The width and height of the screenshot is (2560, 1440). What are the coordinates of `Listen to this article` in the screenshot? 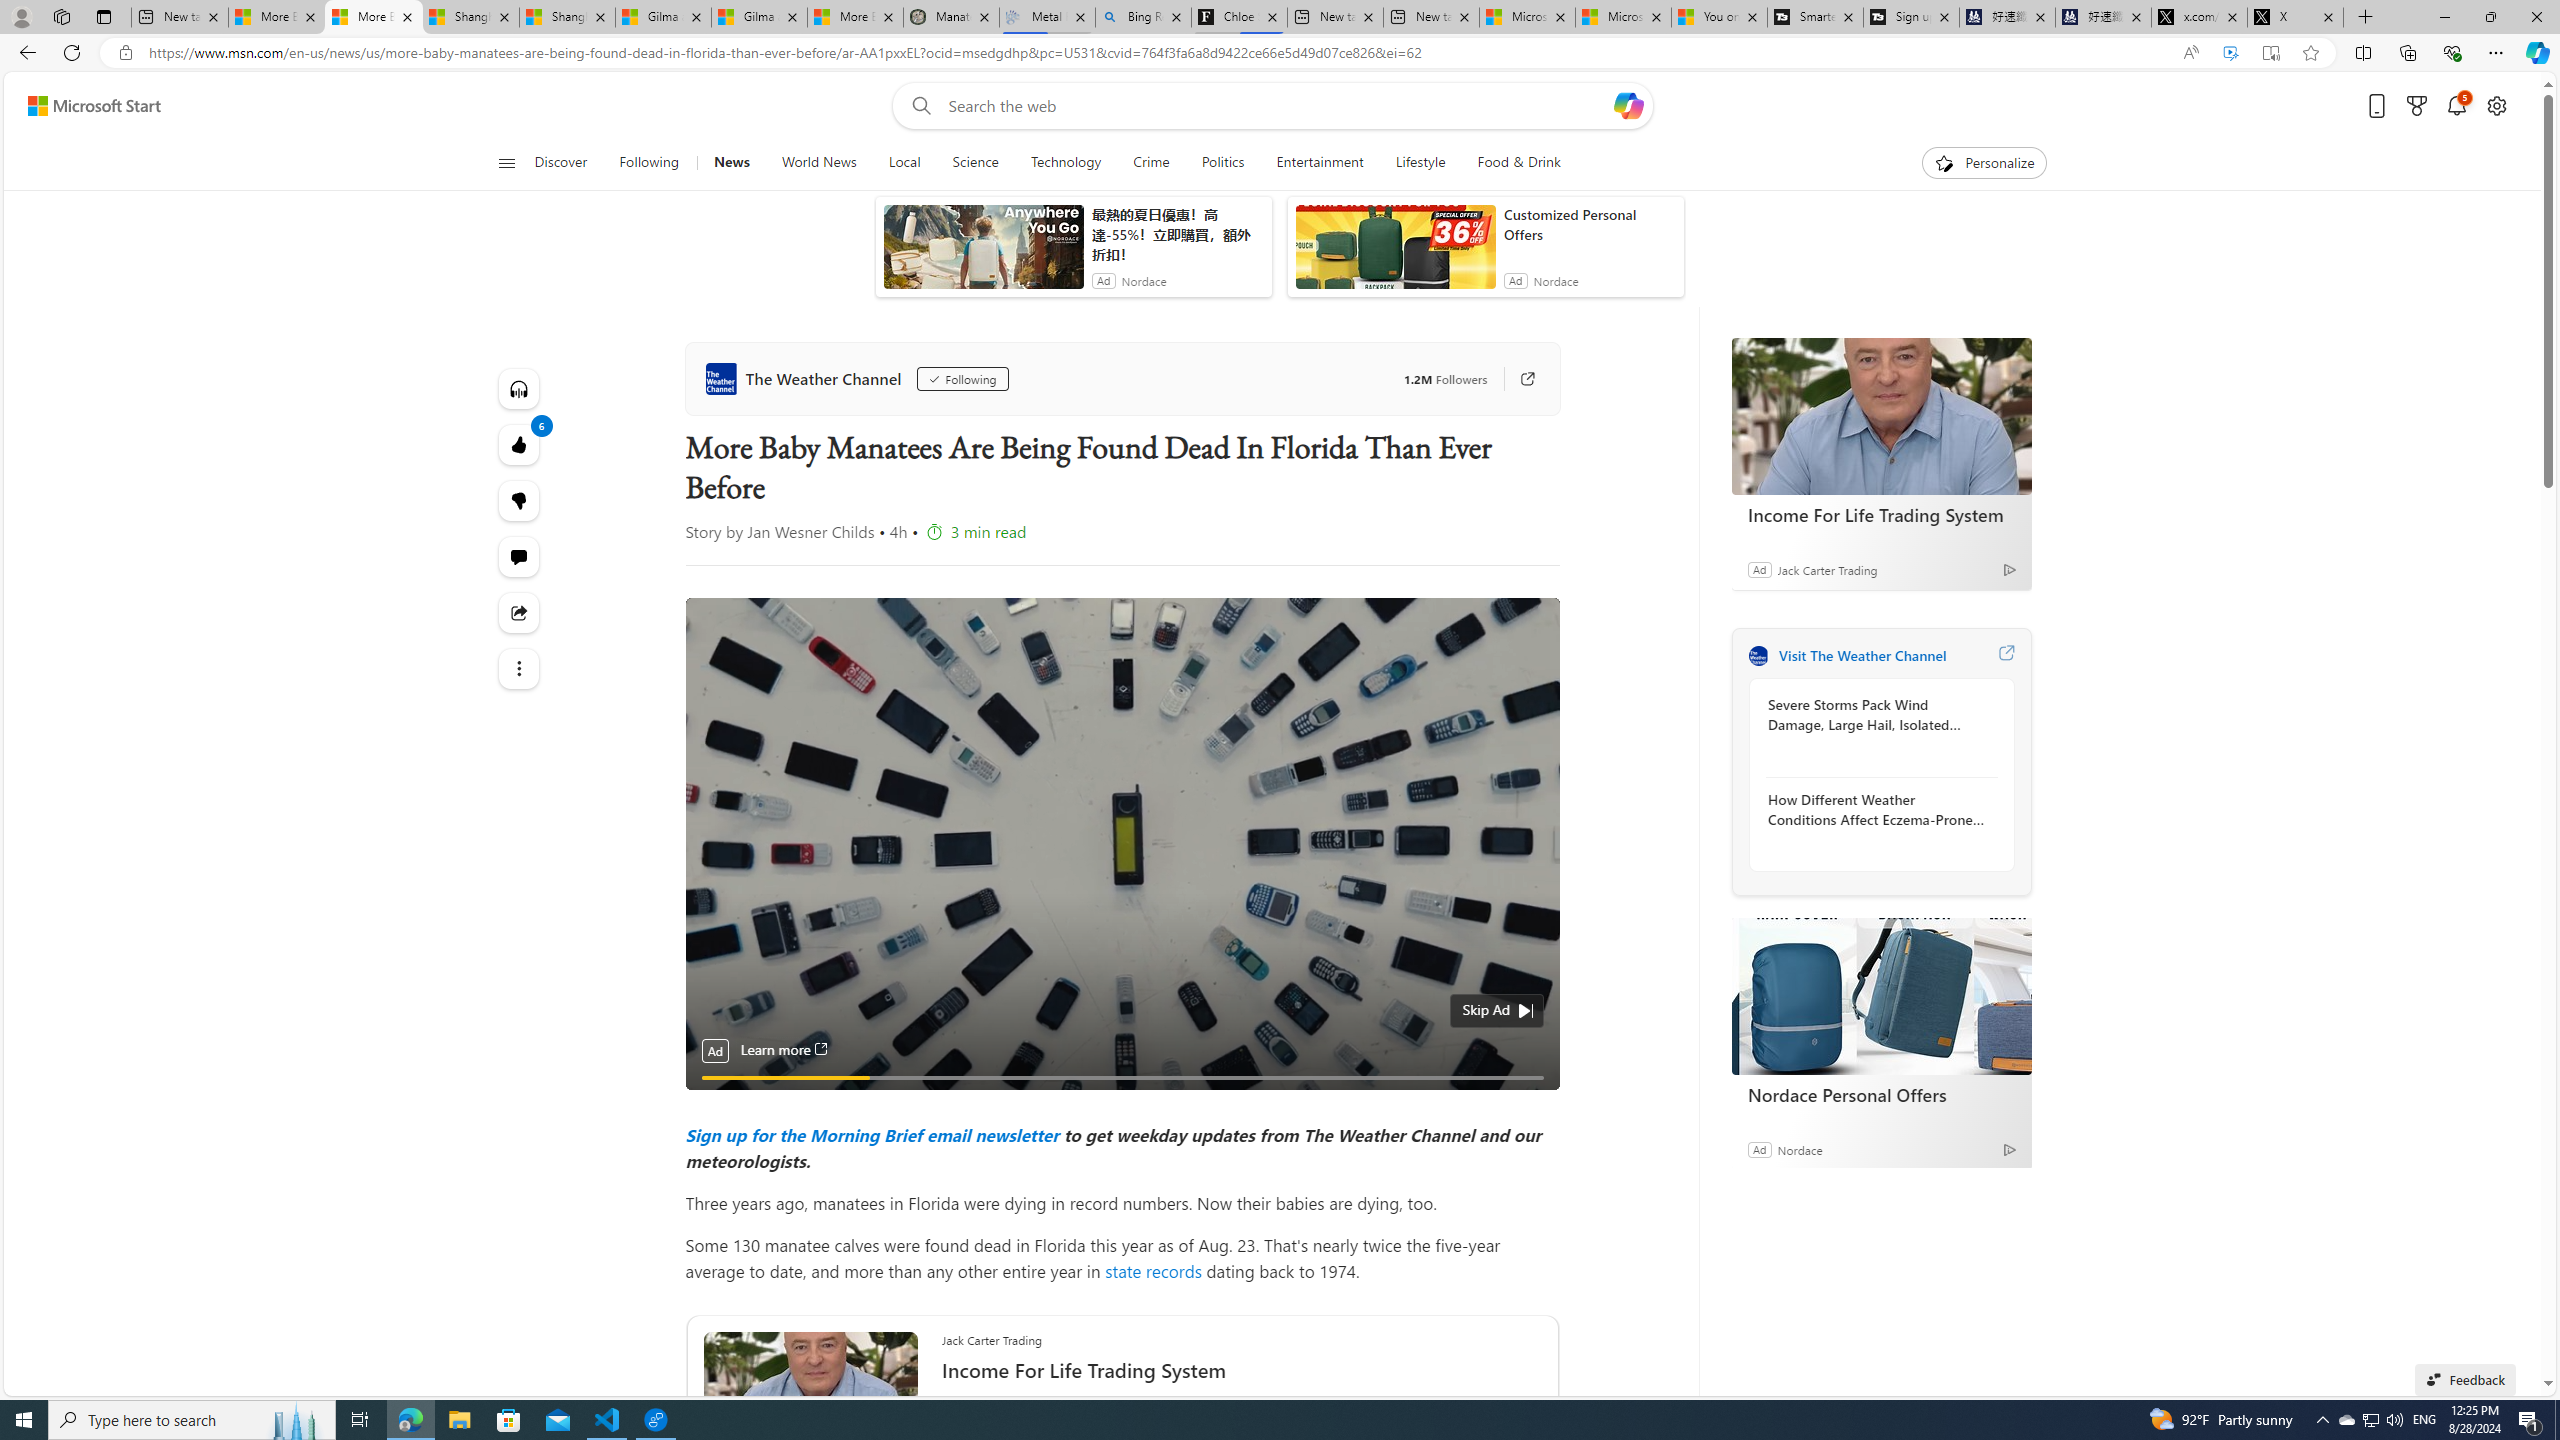 It's located at (520, 389).